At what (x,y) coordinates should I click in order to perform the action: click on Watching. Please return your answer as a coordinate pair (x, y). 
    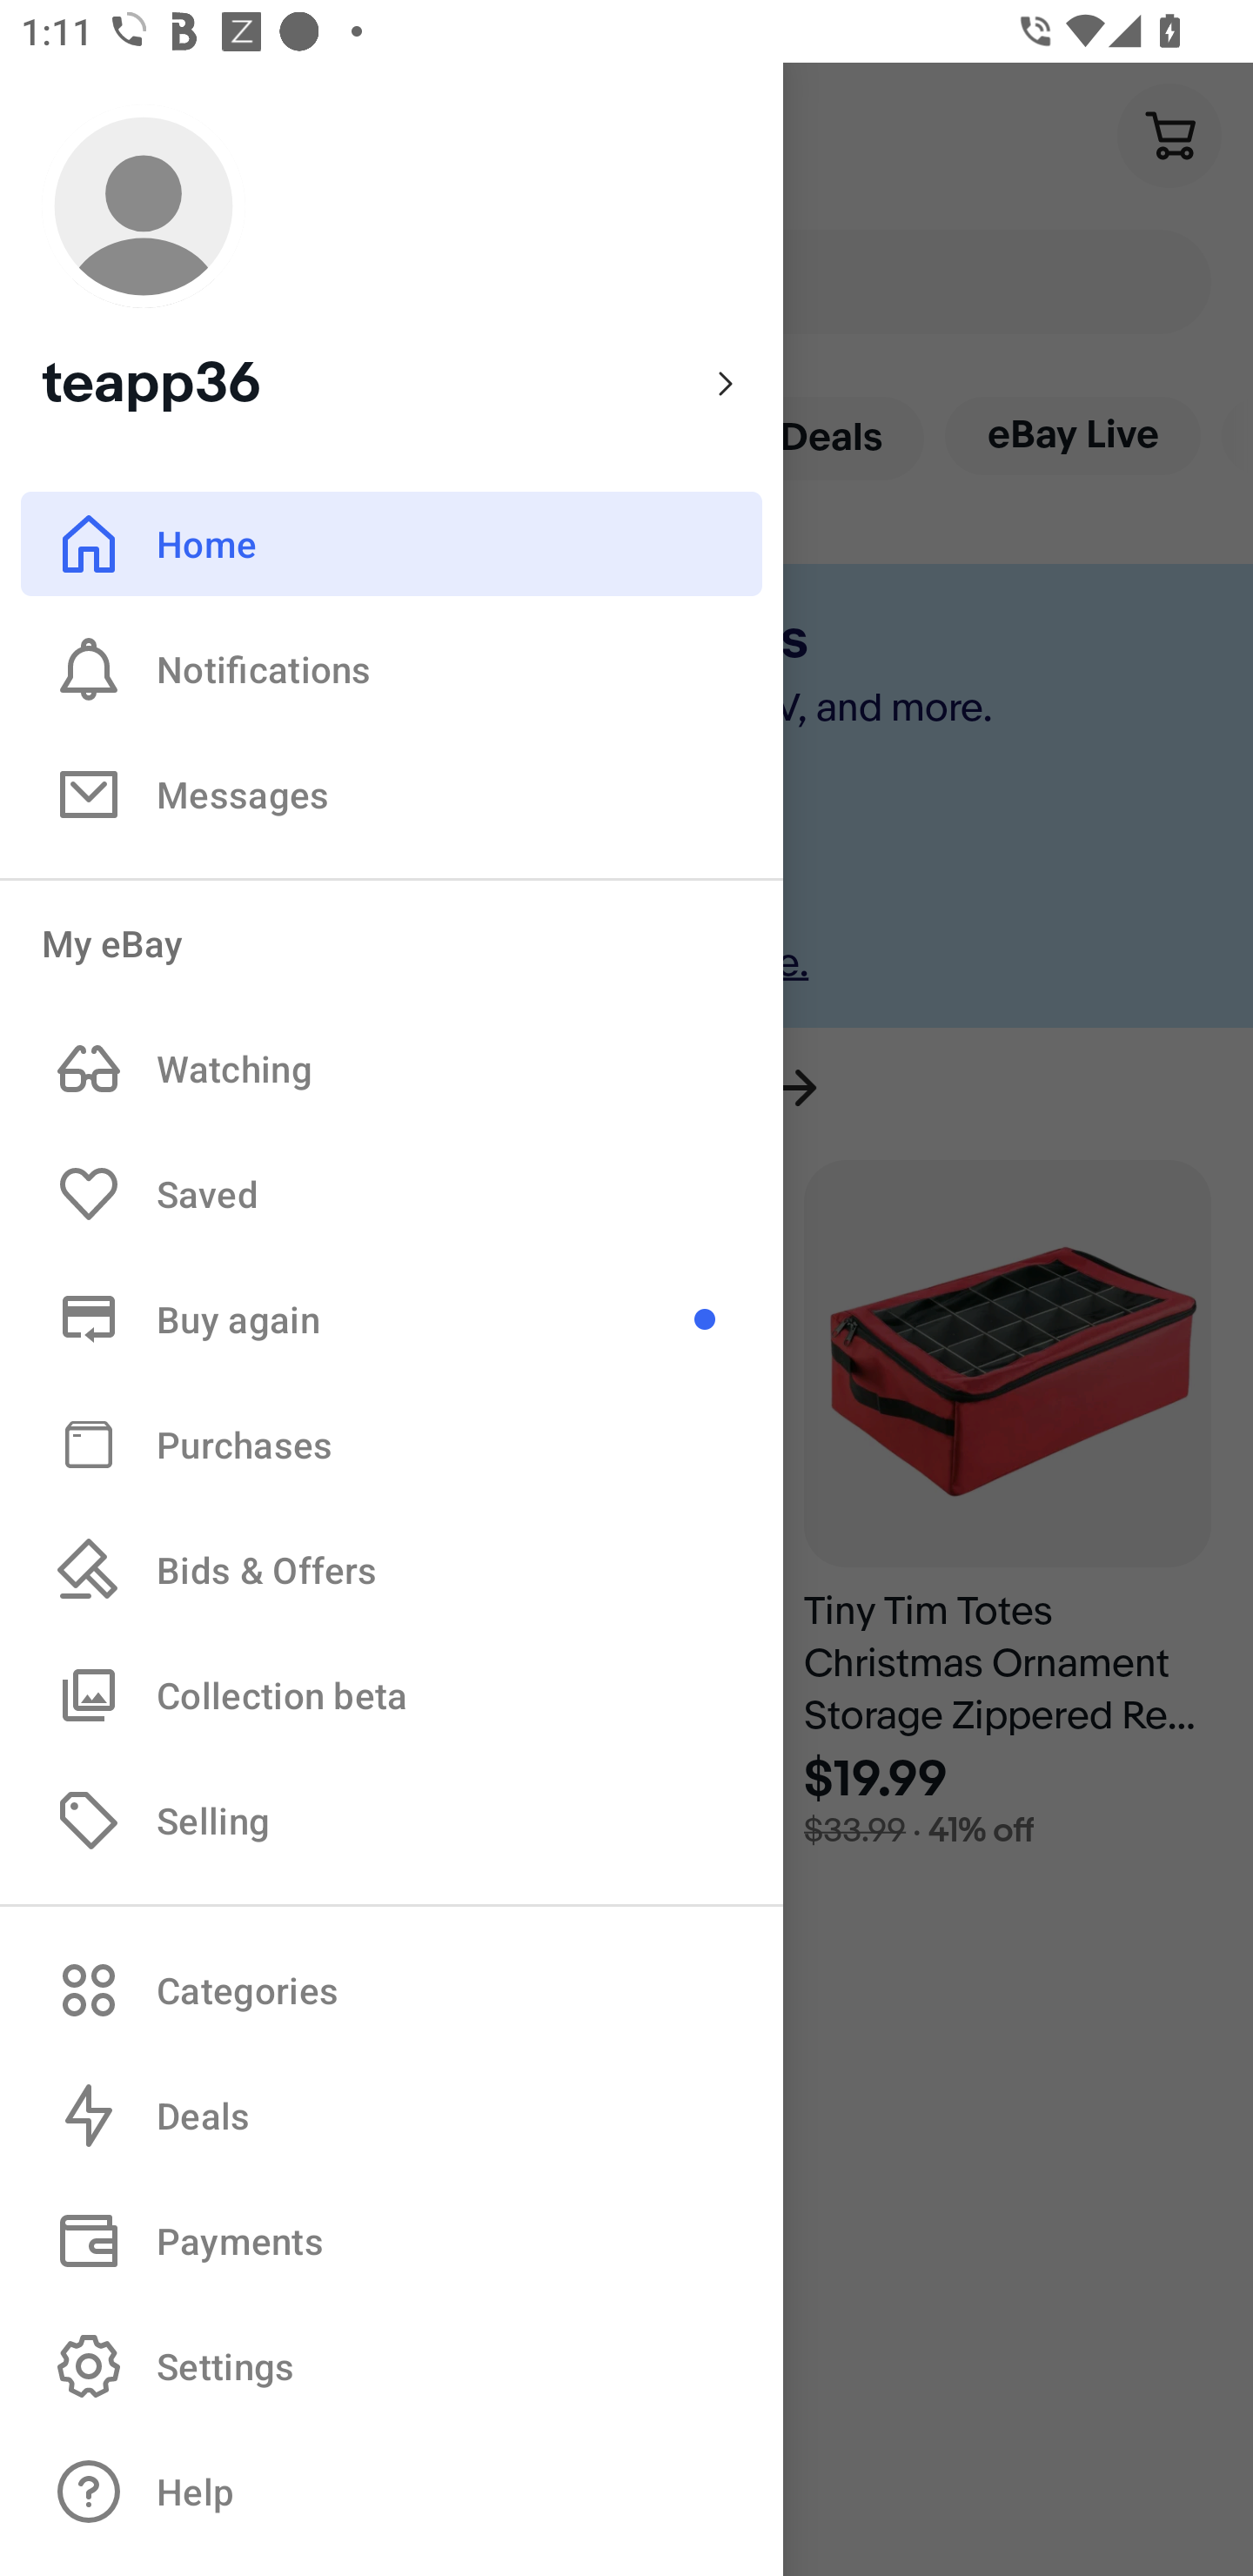
    Looking at the image, I should click on (392, 1069).